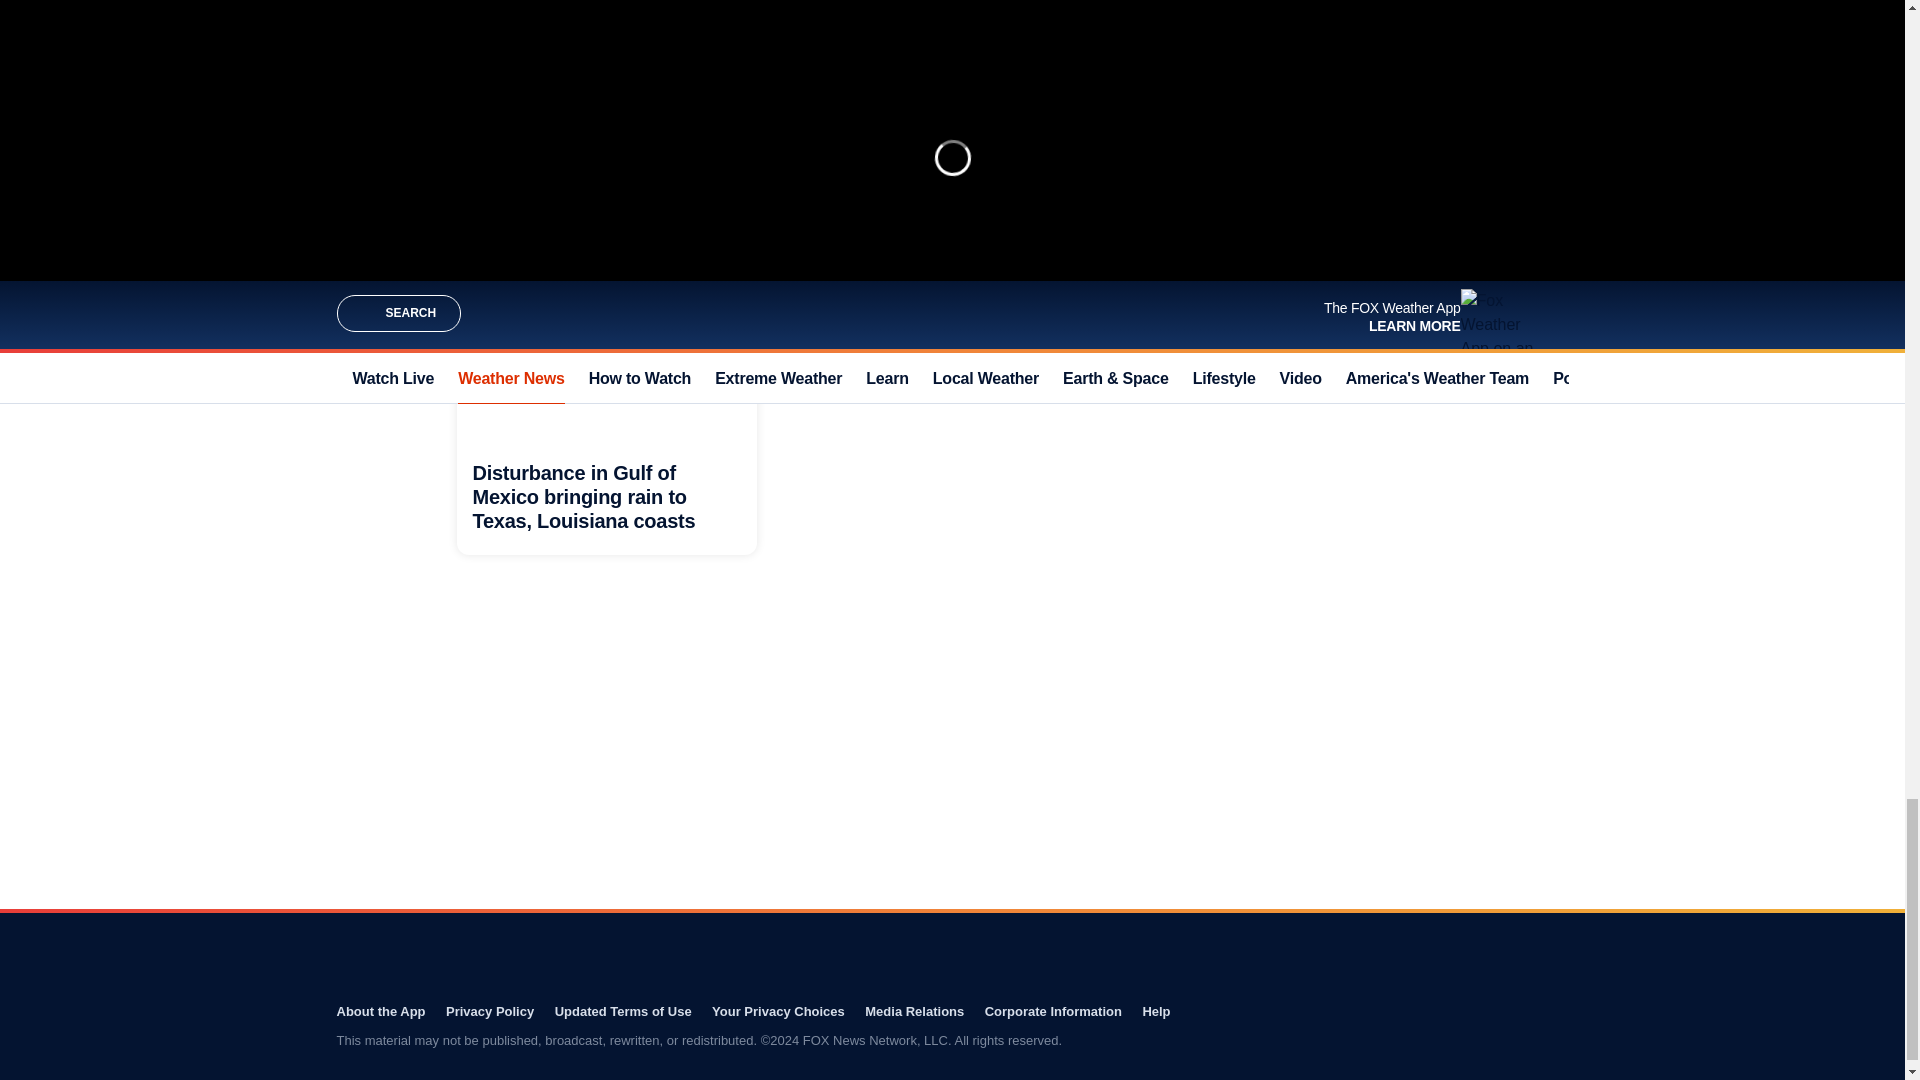  Describe the element at coordinates (850, 312) in the screenshot. I see `LIGHTNING` at that location.